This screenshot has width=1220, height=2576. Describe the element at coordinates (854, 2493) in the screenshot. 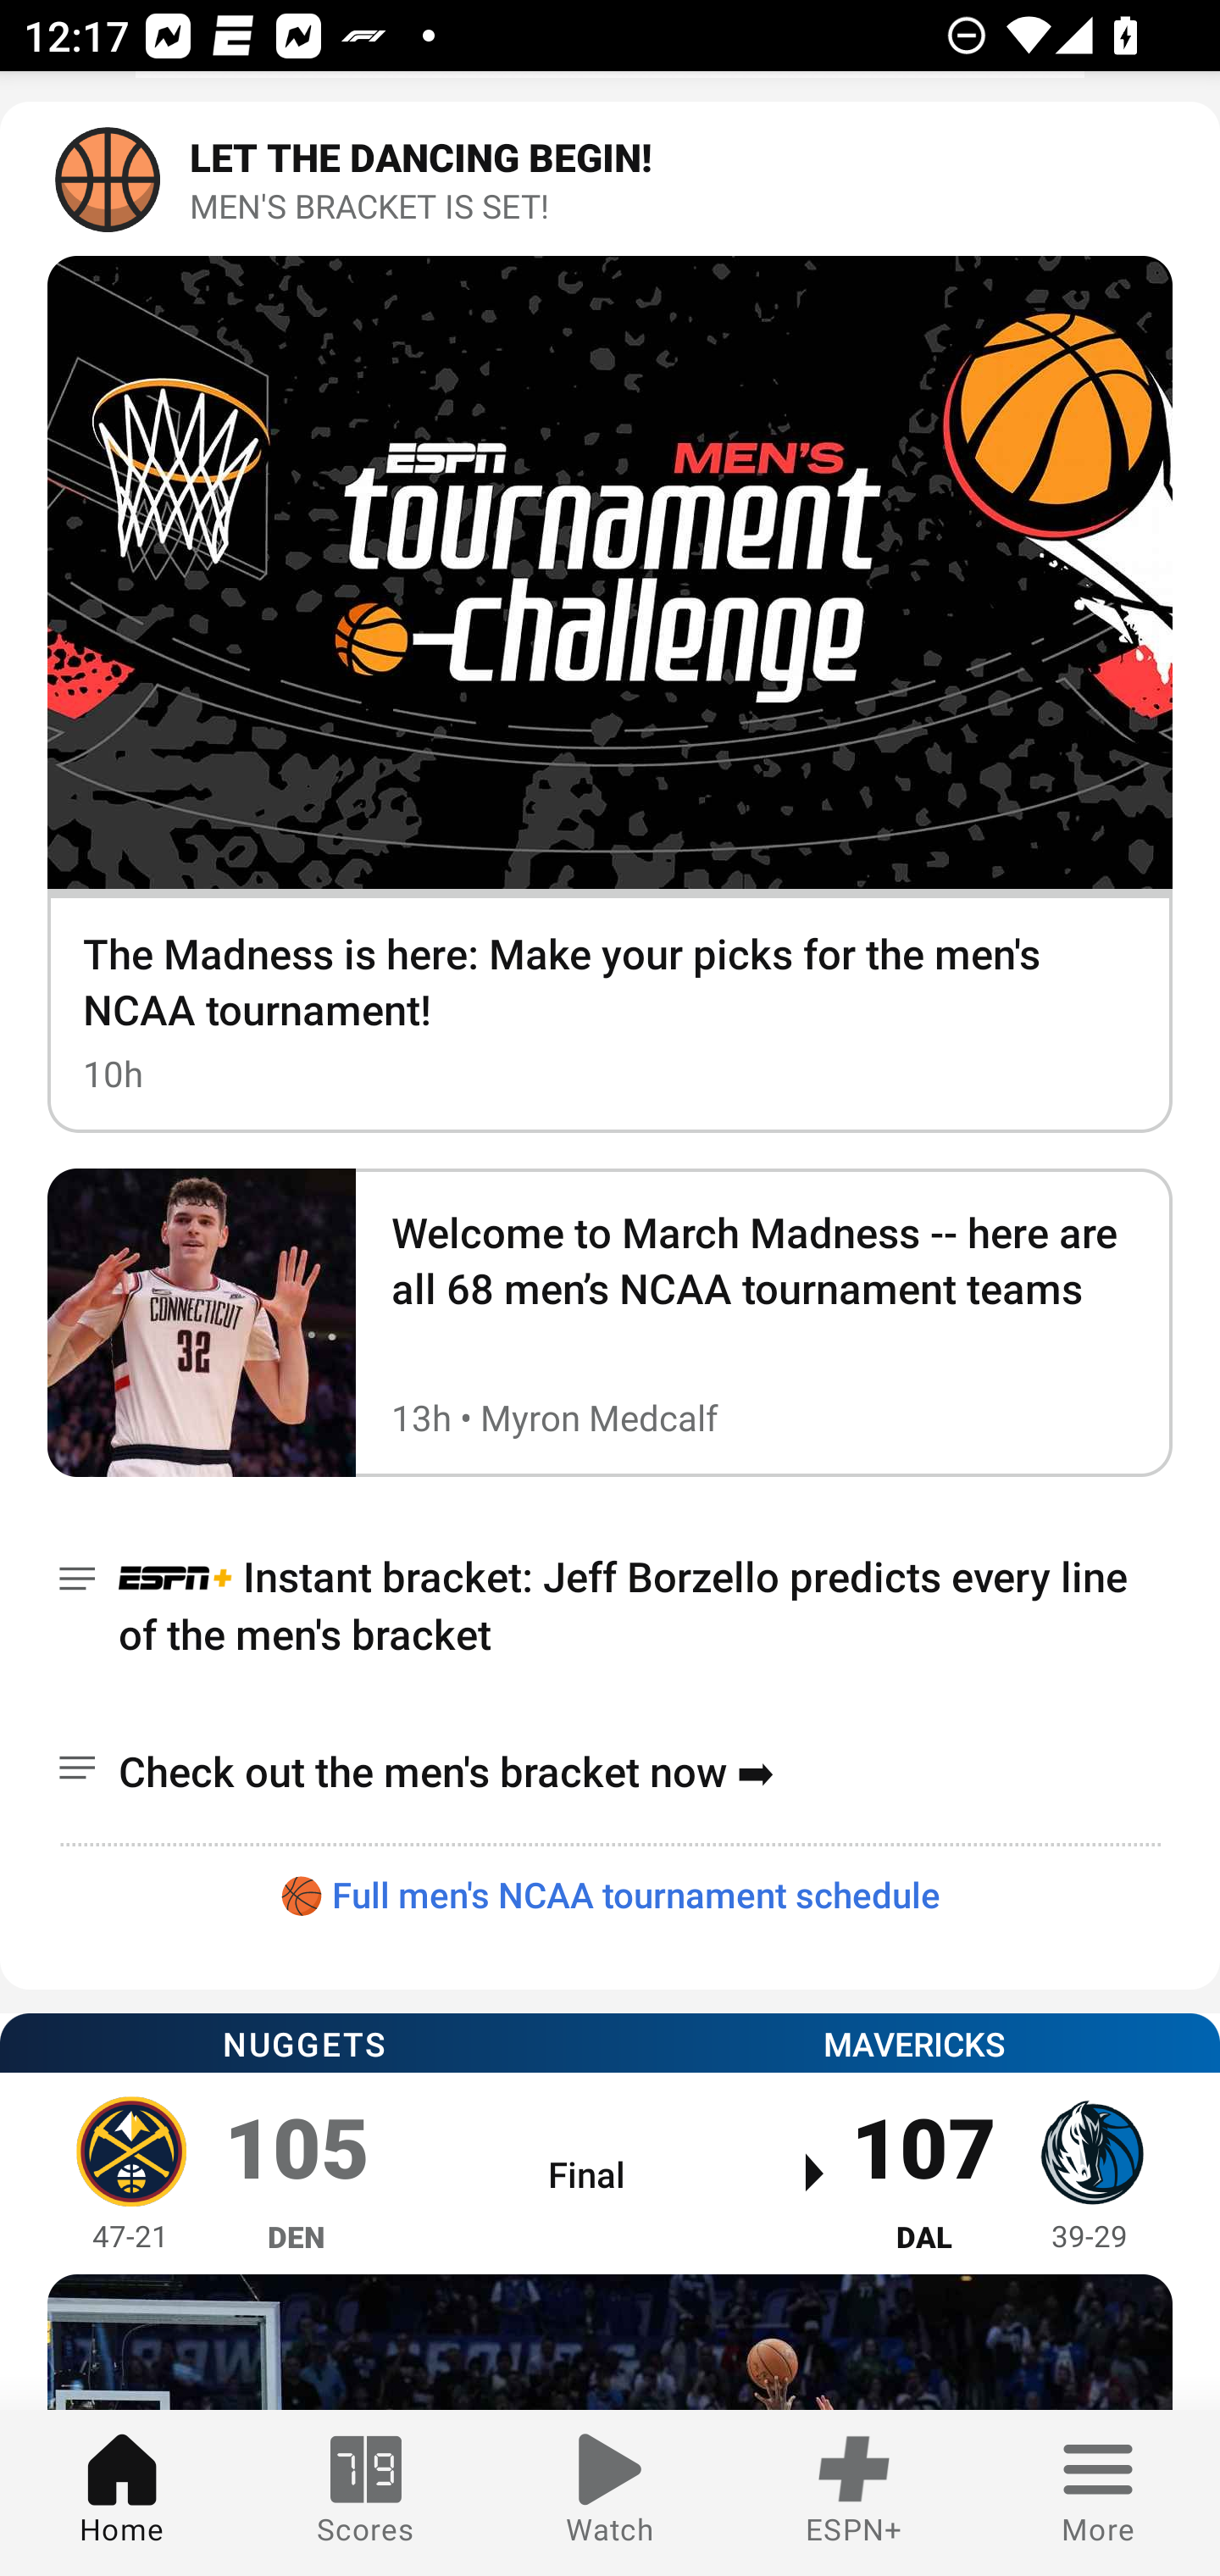

I see `ESPN+` at that location.